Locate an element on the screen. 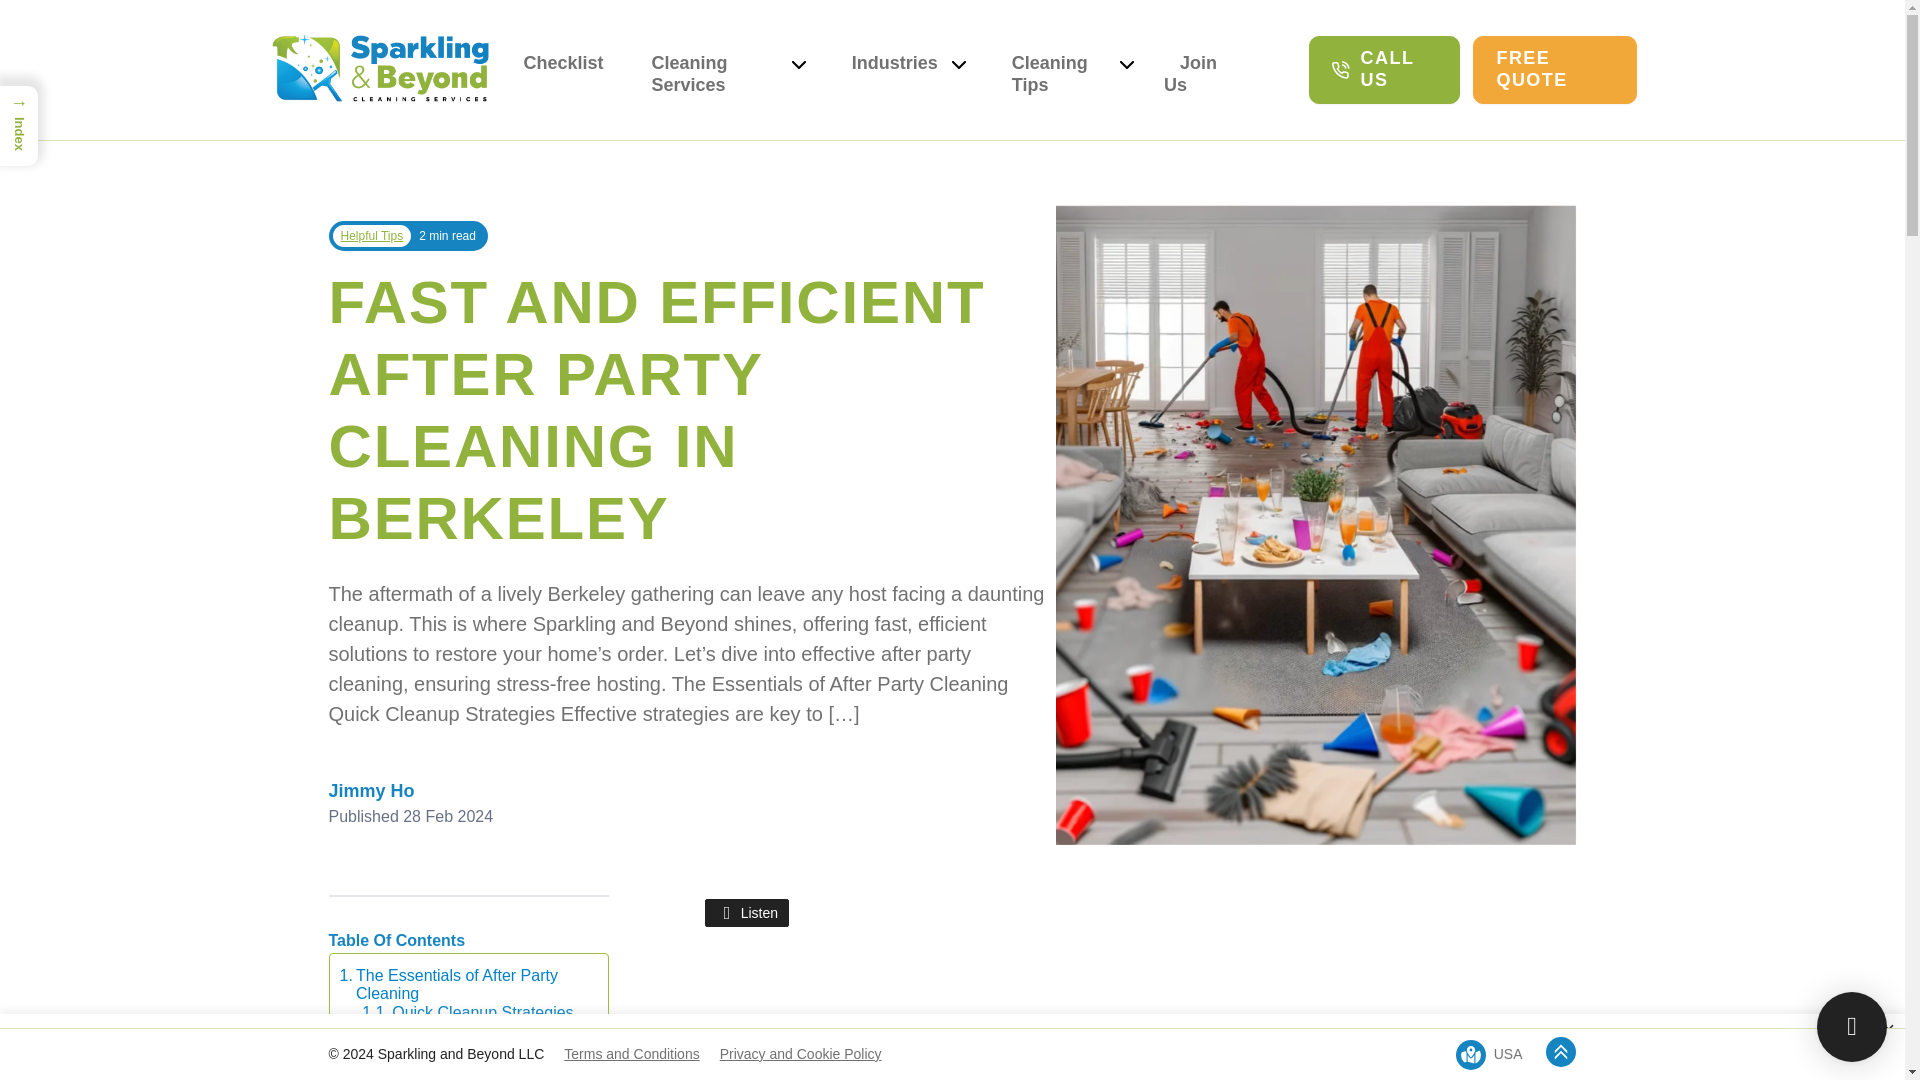 This screenshot has height=1080, width=1920. The Essentials of After Party Cleaning is located at coordinates (463, 984).